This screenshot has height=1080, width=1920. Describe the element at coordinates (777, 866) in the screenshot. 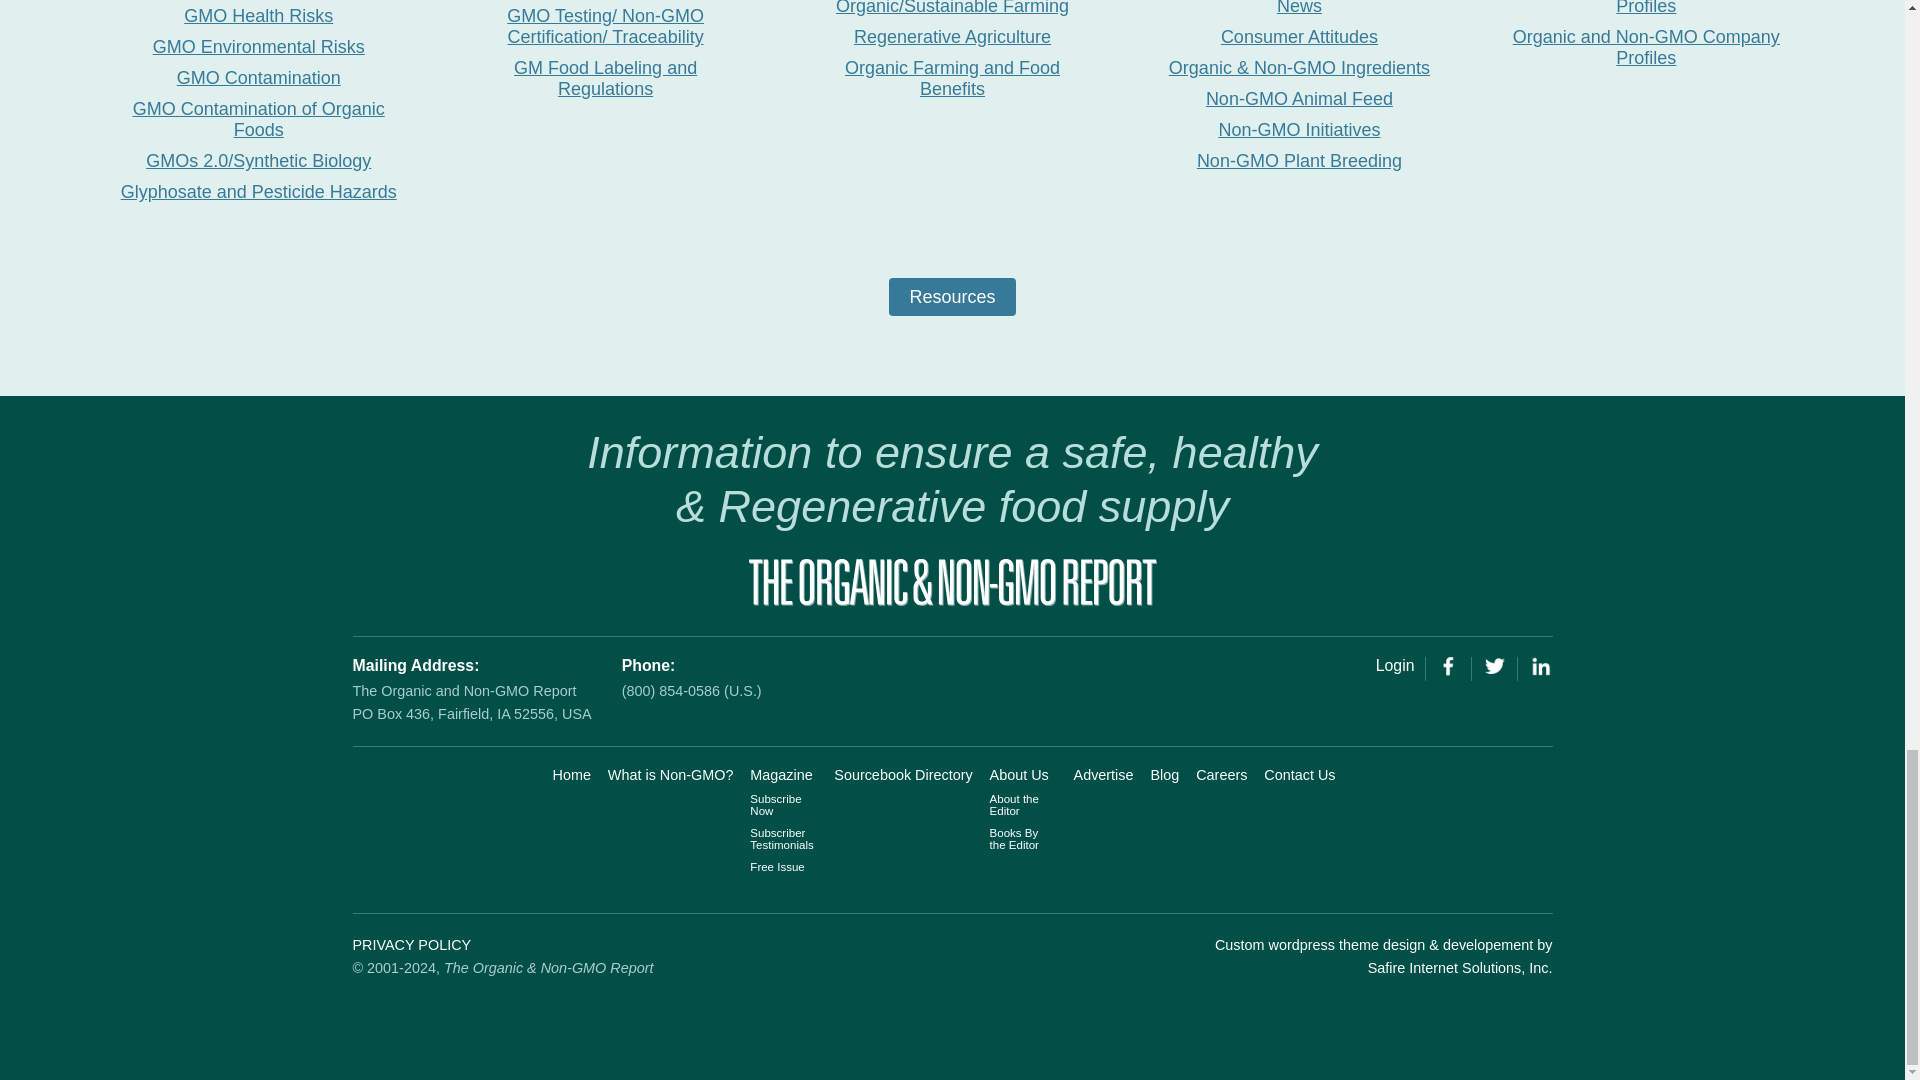

I see `Free Issue` at that location.